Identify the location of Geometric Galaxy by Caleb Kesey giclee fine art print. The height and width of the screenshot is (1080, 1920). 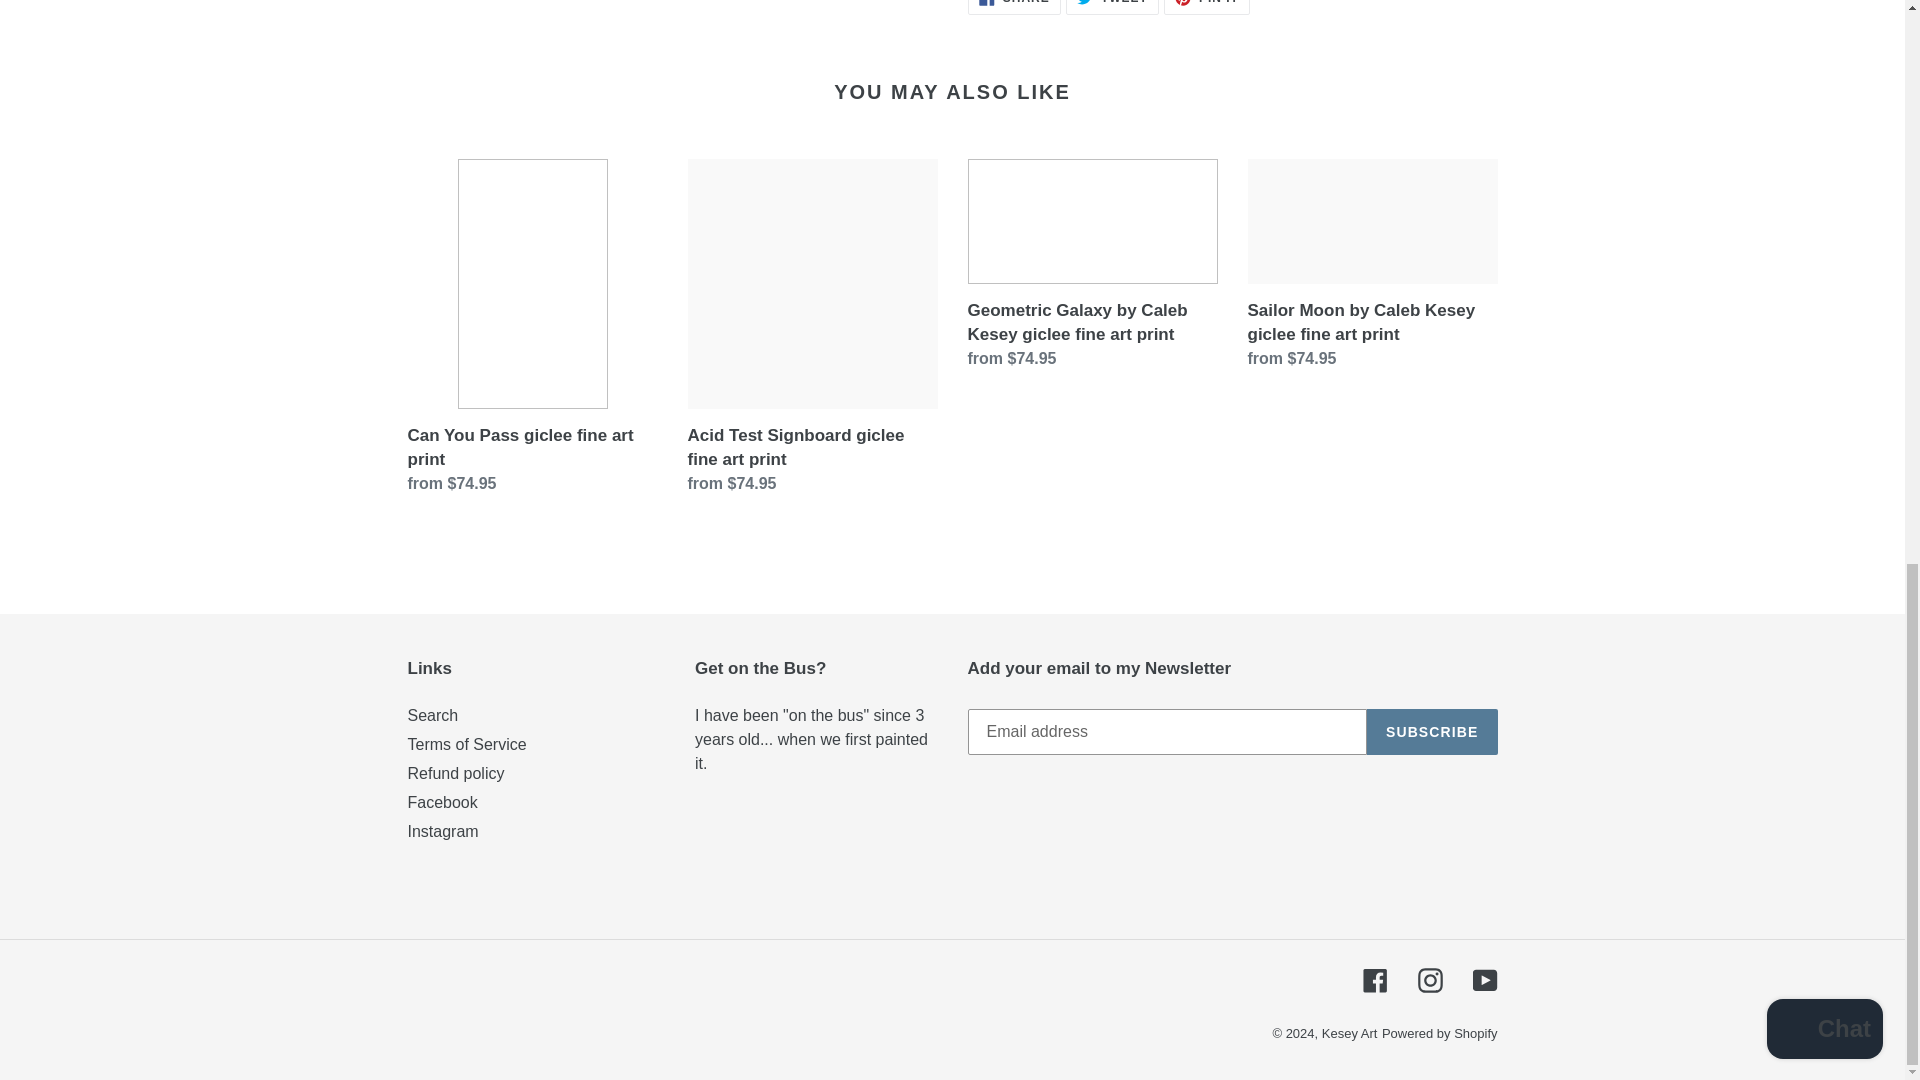
(442, 831).